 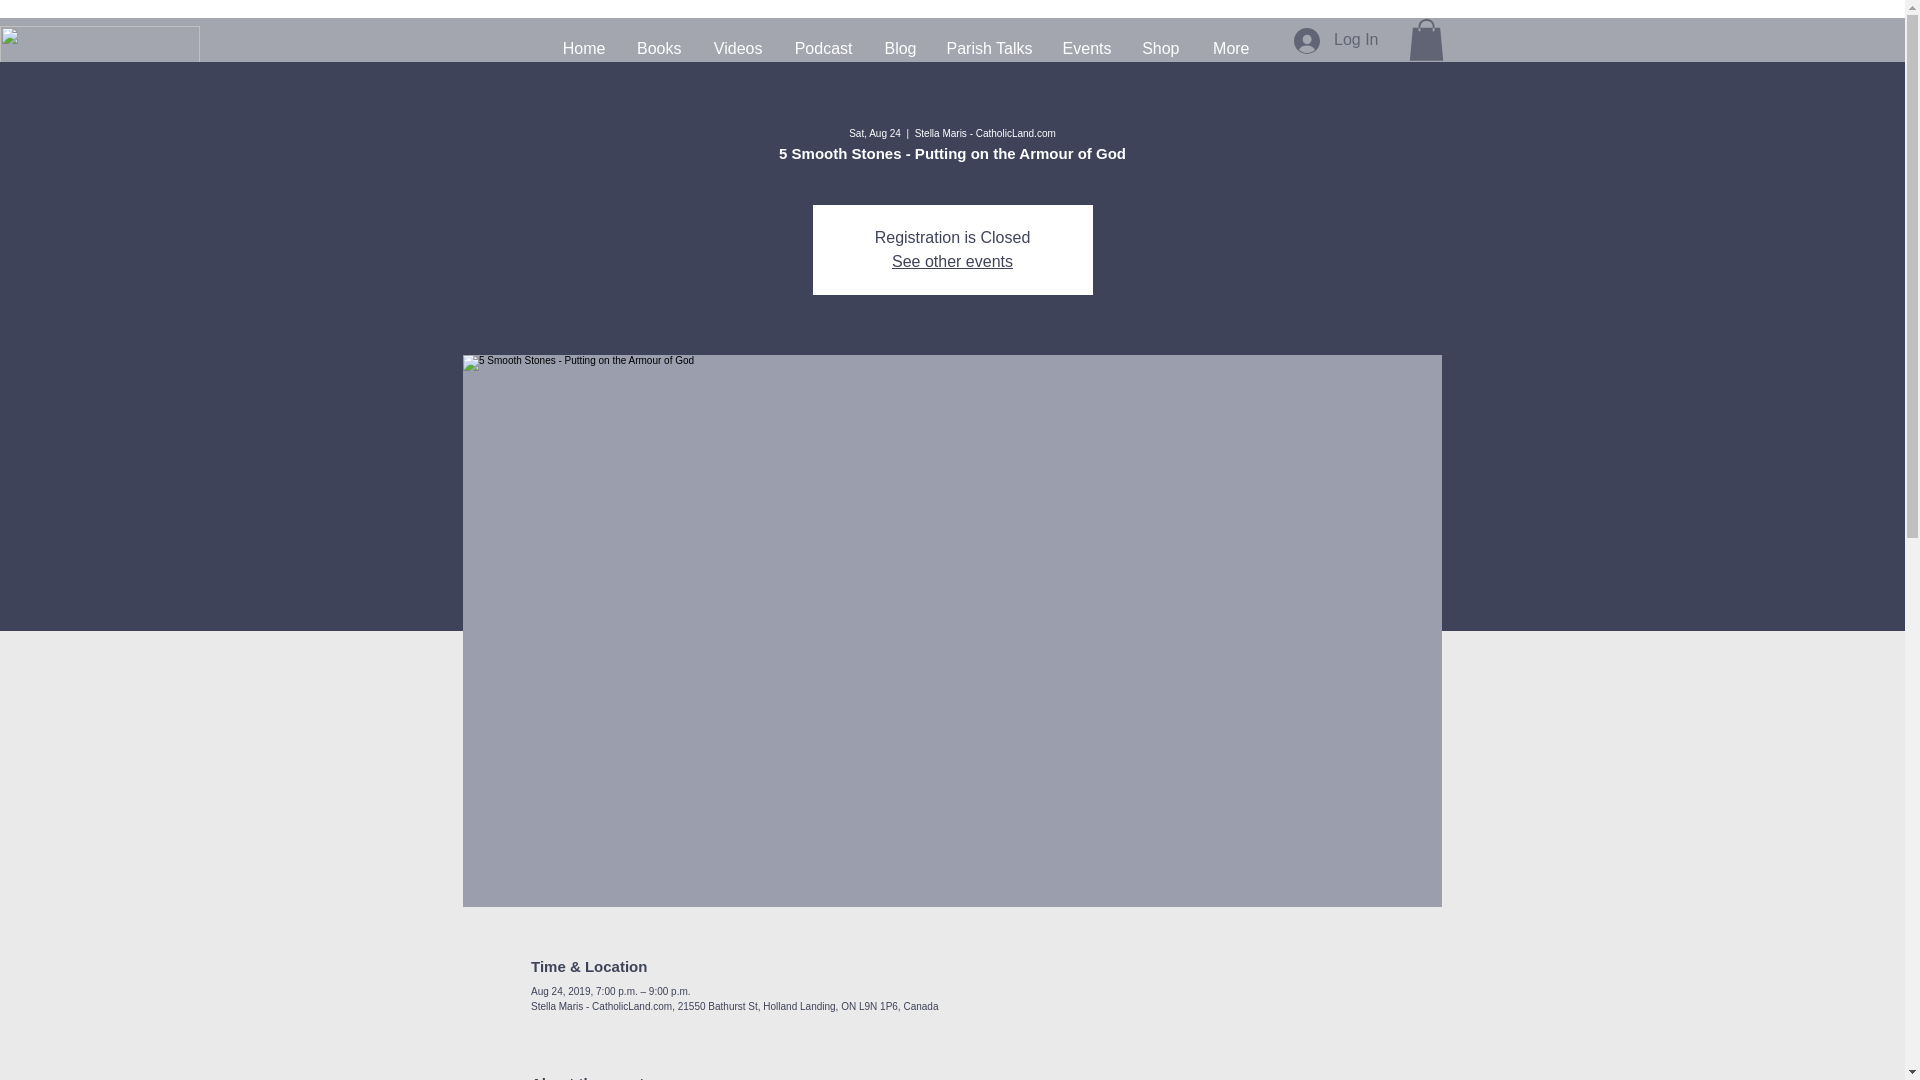 What do you see at coordinates (822, 48) in the screenshot?
I see `Podcast` at bounding box center [822, 48].